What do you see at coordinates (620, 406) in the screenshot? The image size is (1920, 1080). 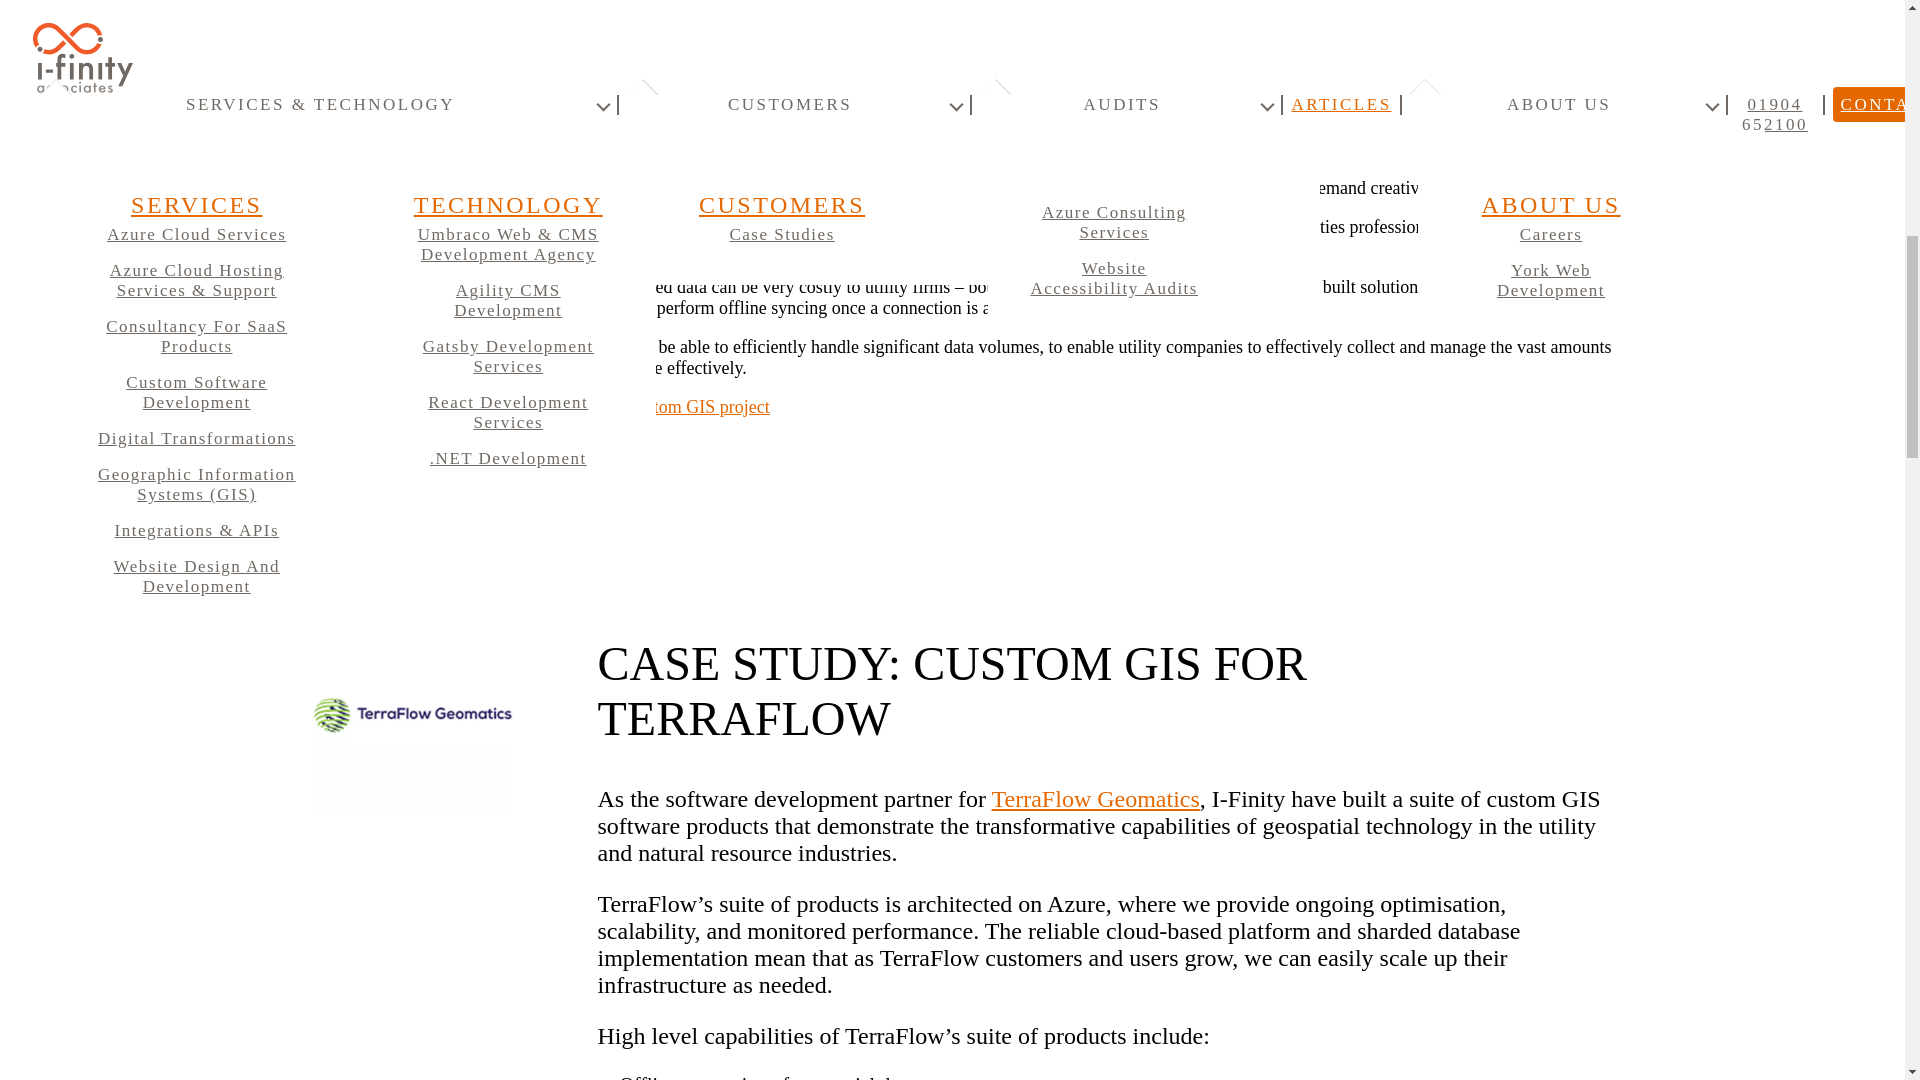 I see `Talk to us about your custom GIS project` at bounding box center [620, 406].